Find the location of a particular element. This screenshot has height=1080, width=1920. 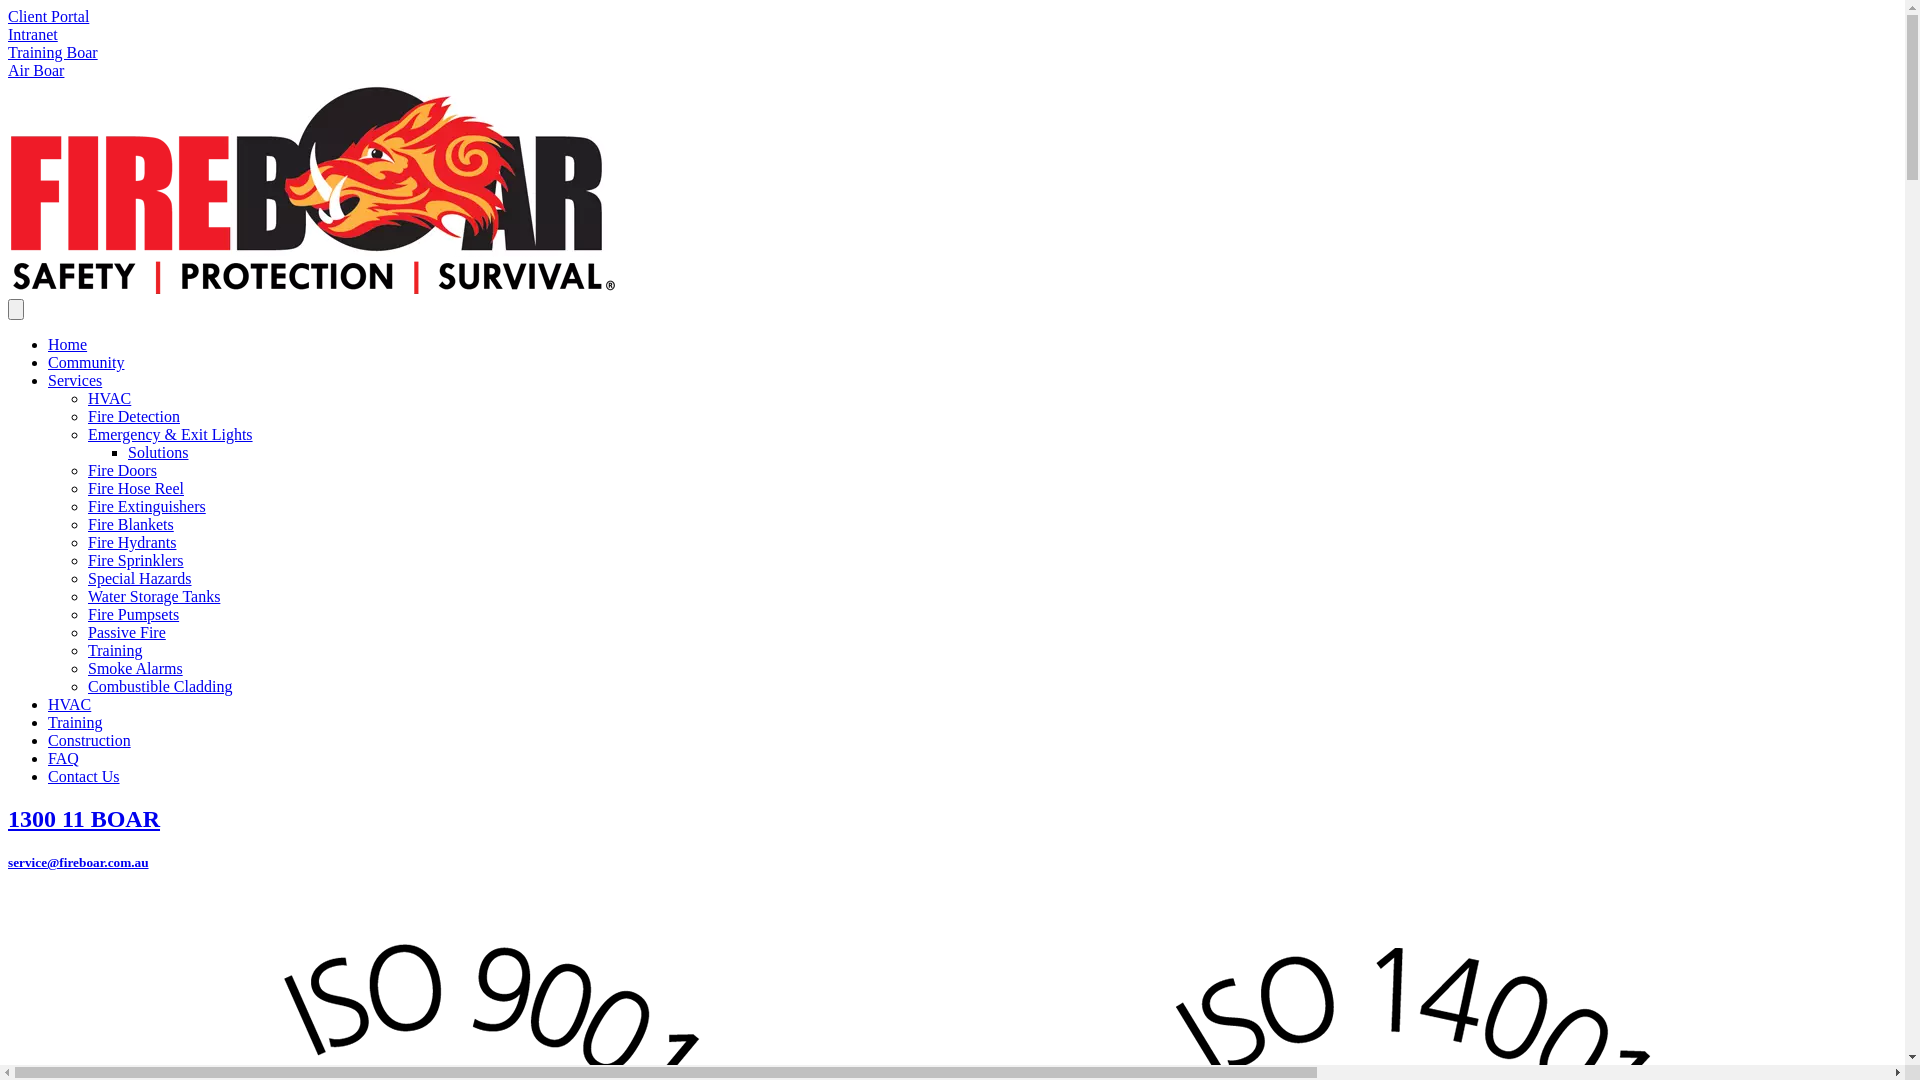

Fire Hydrants is located at coordinates (132, 542).